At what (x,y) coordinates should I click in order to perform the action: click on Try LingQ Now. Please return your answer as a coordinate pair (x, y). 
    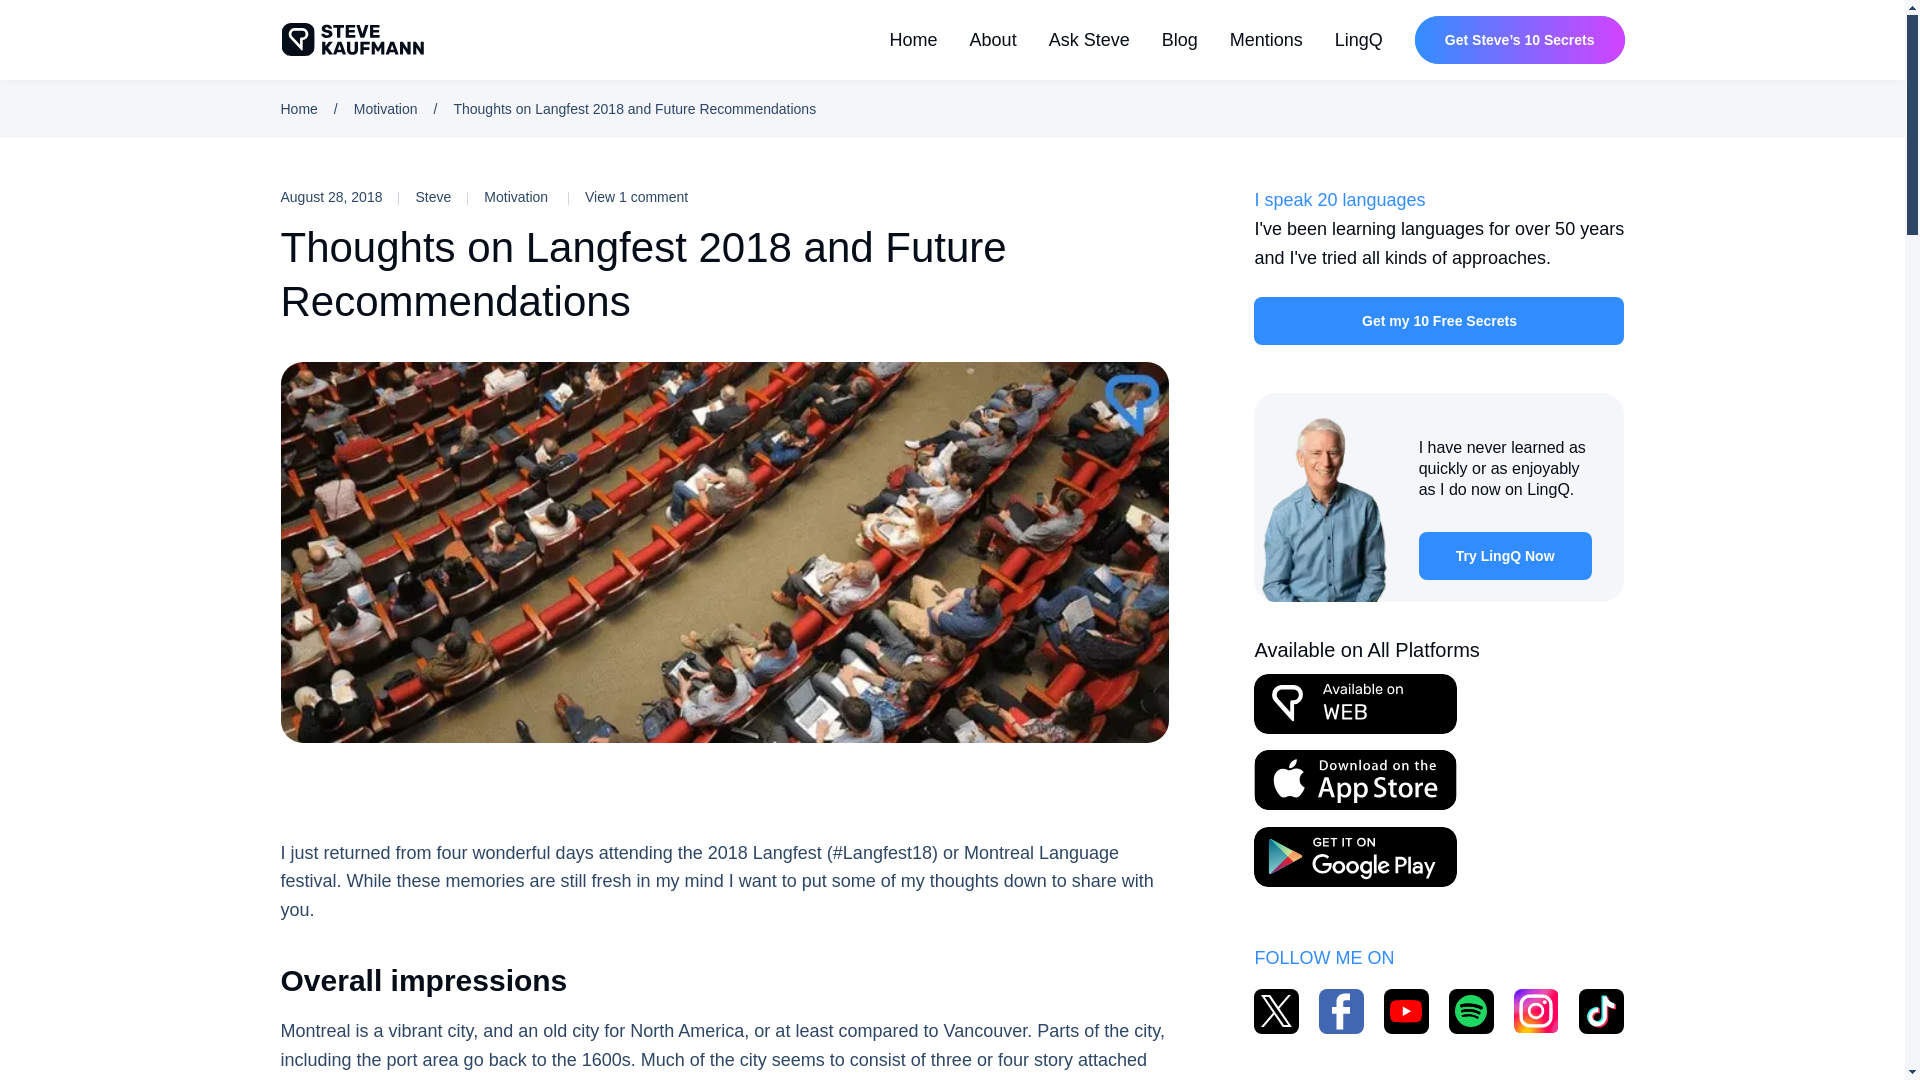
    Looking at the image, I should click on (1504, 556).